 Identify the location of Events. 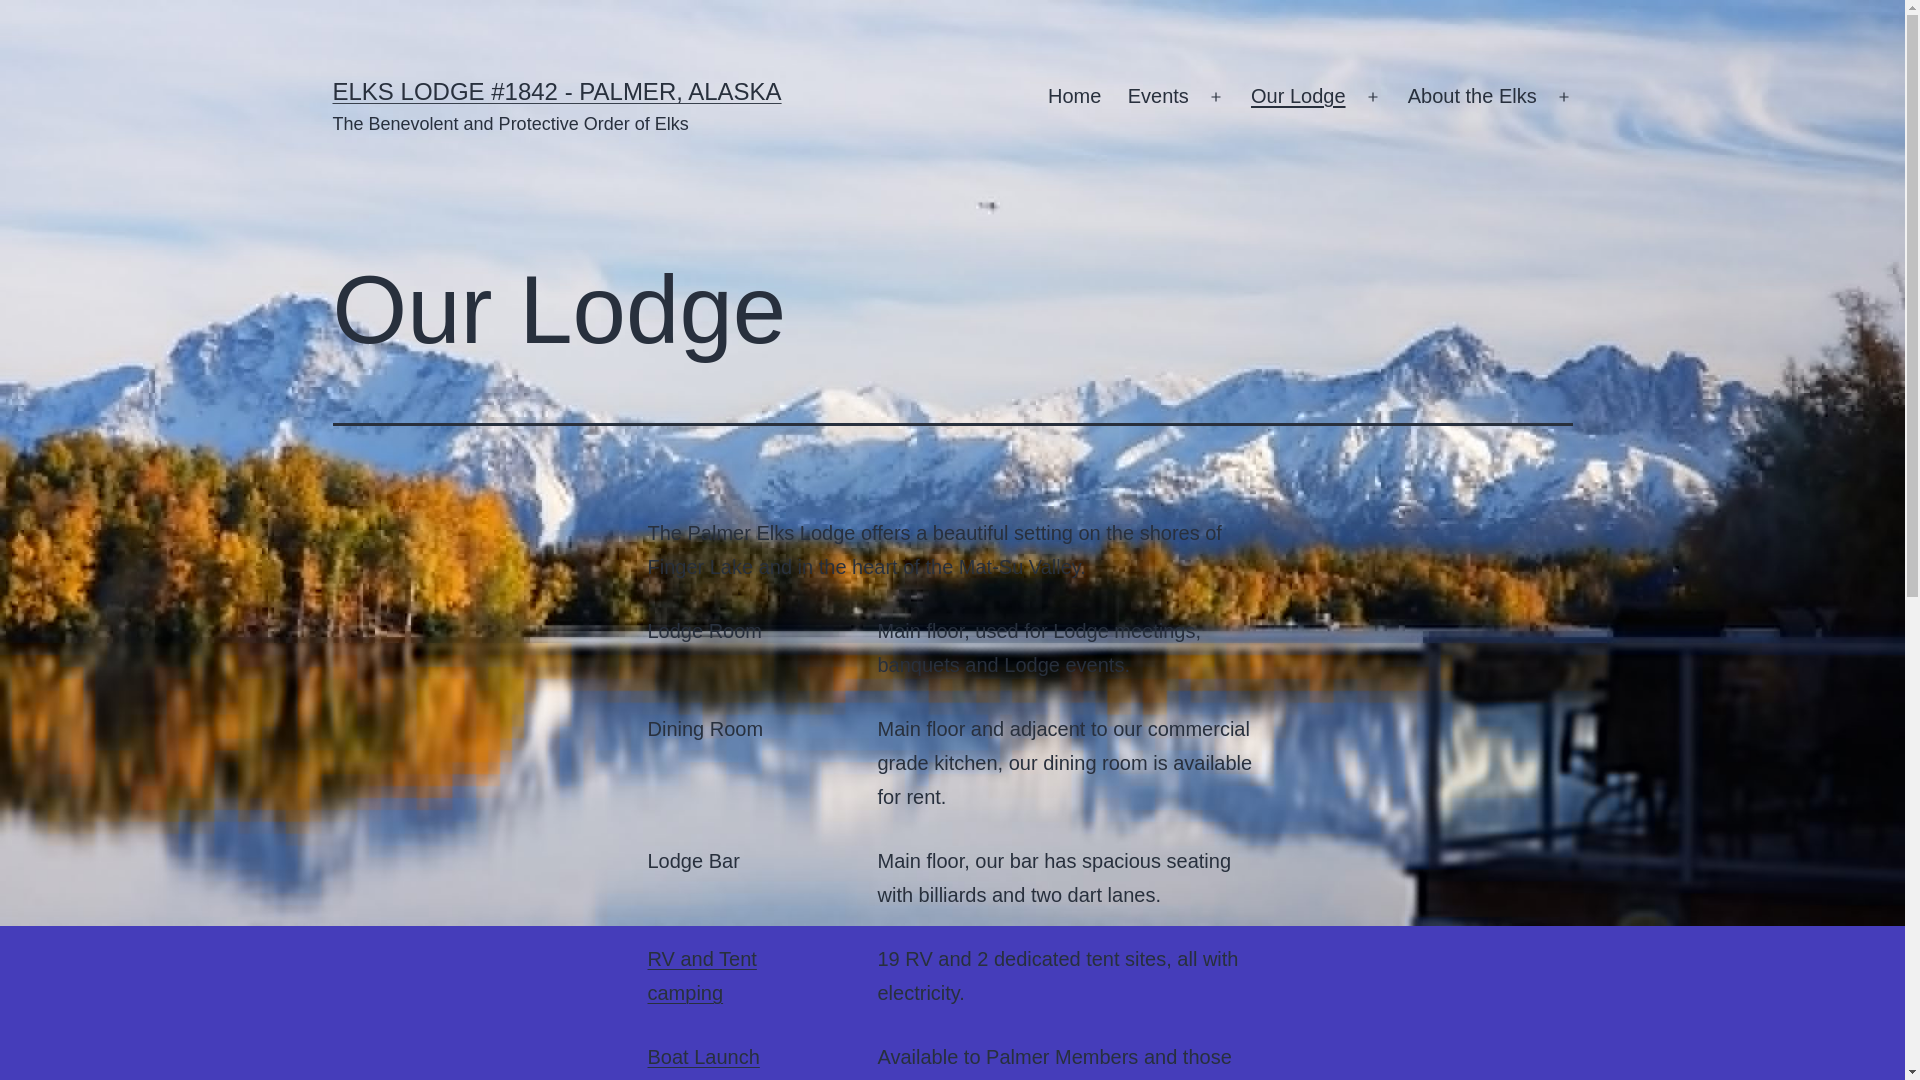
(1157, 97).